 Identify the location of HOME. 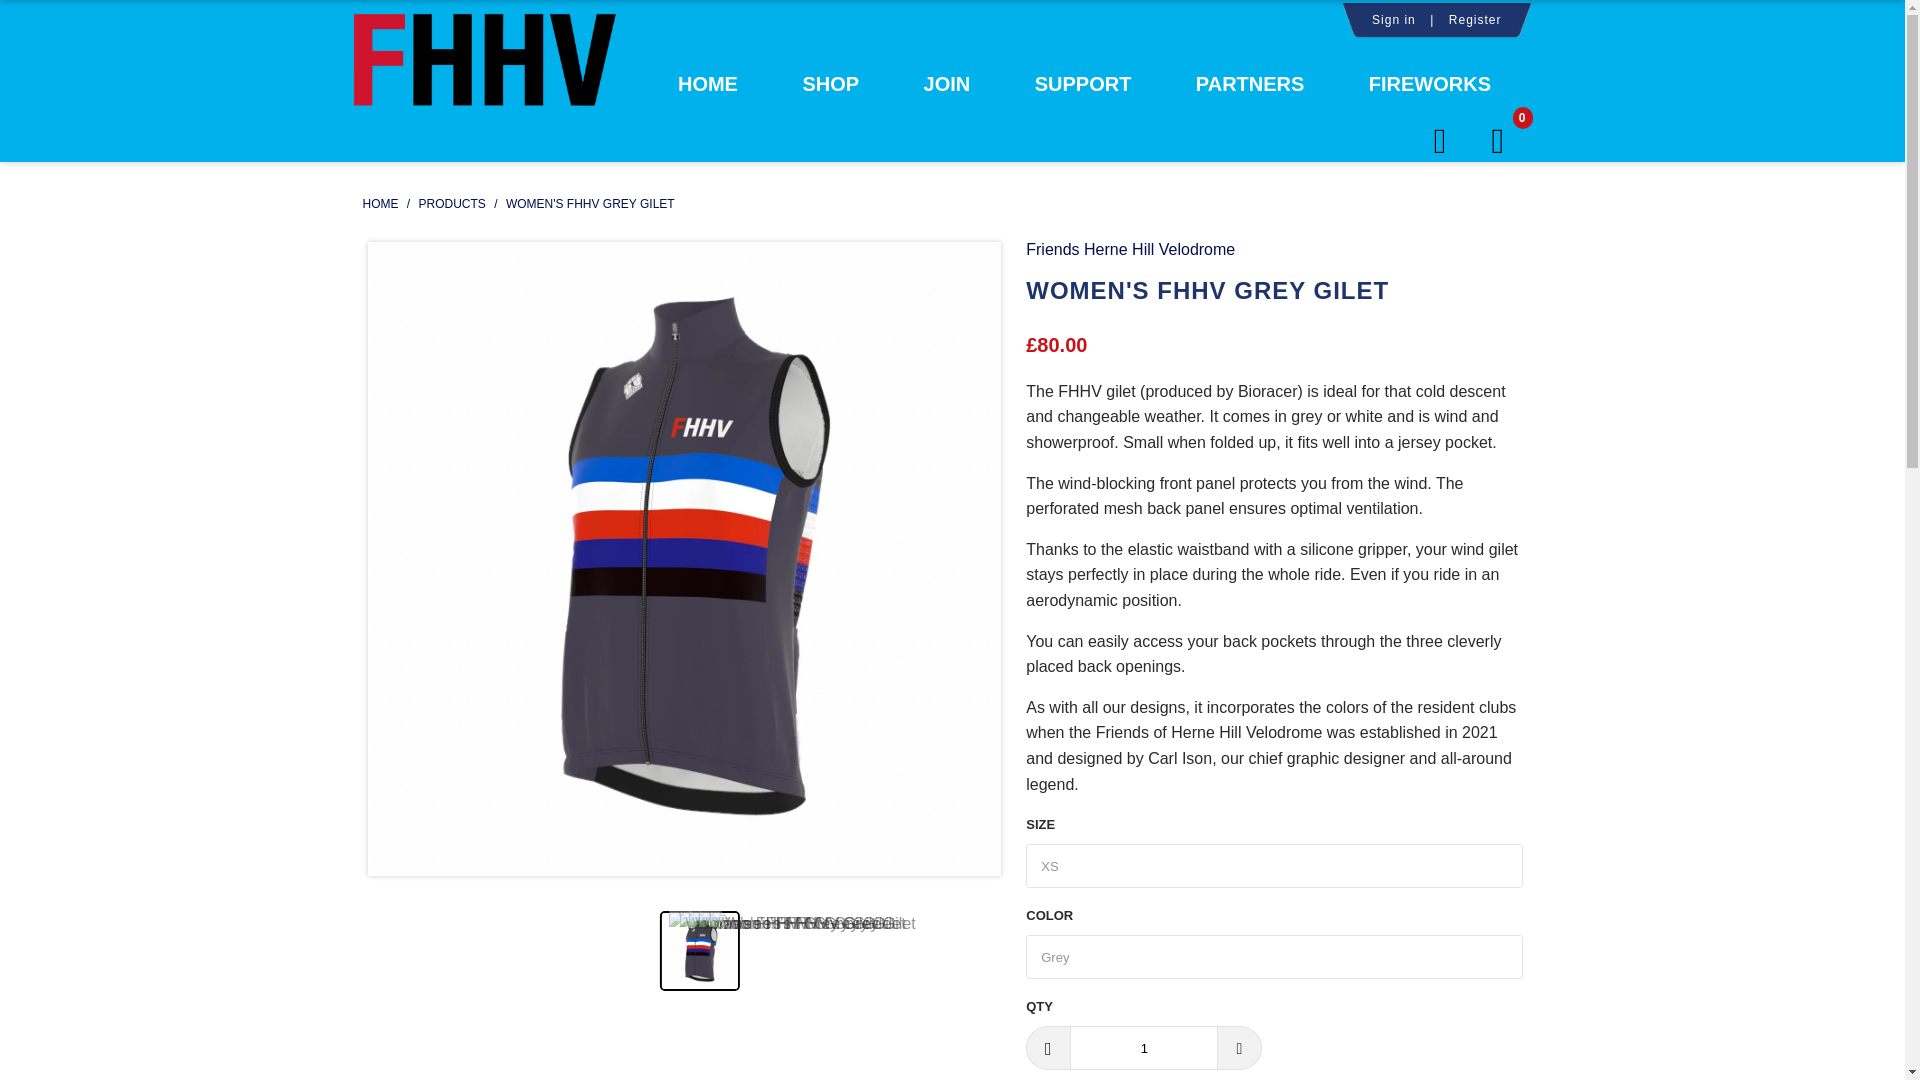
(707, 91).